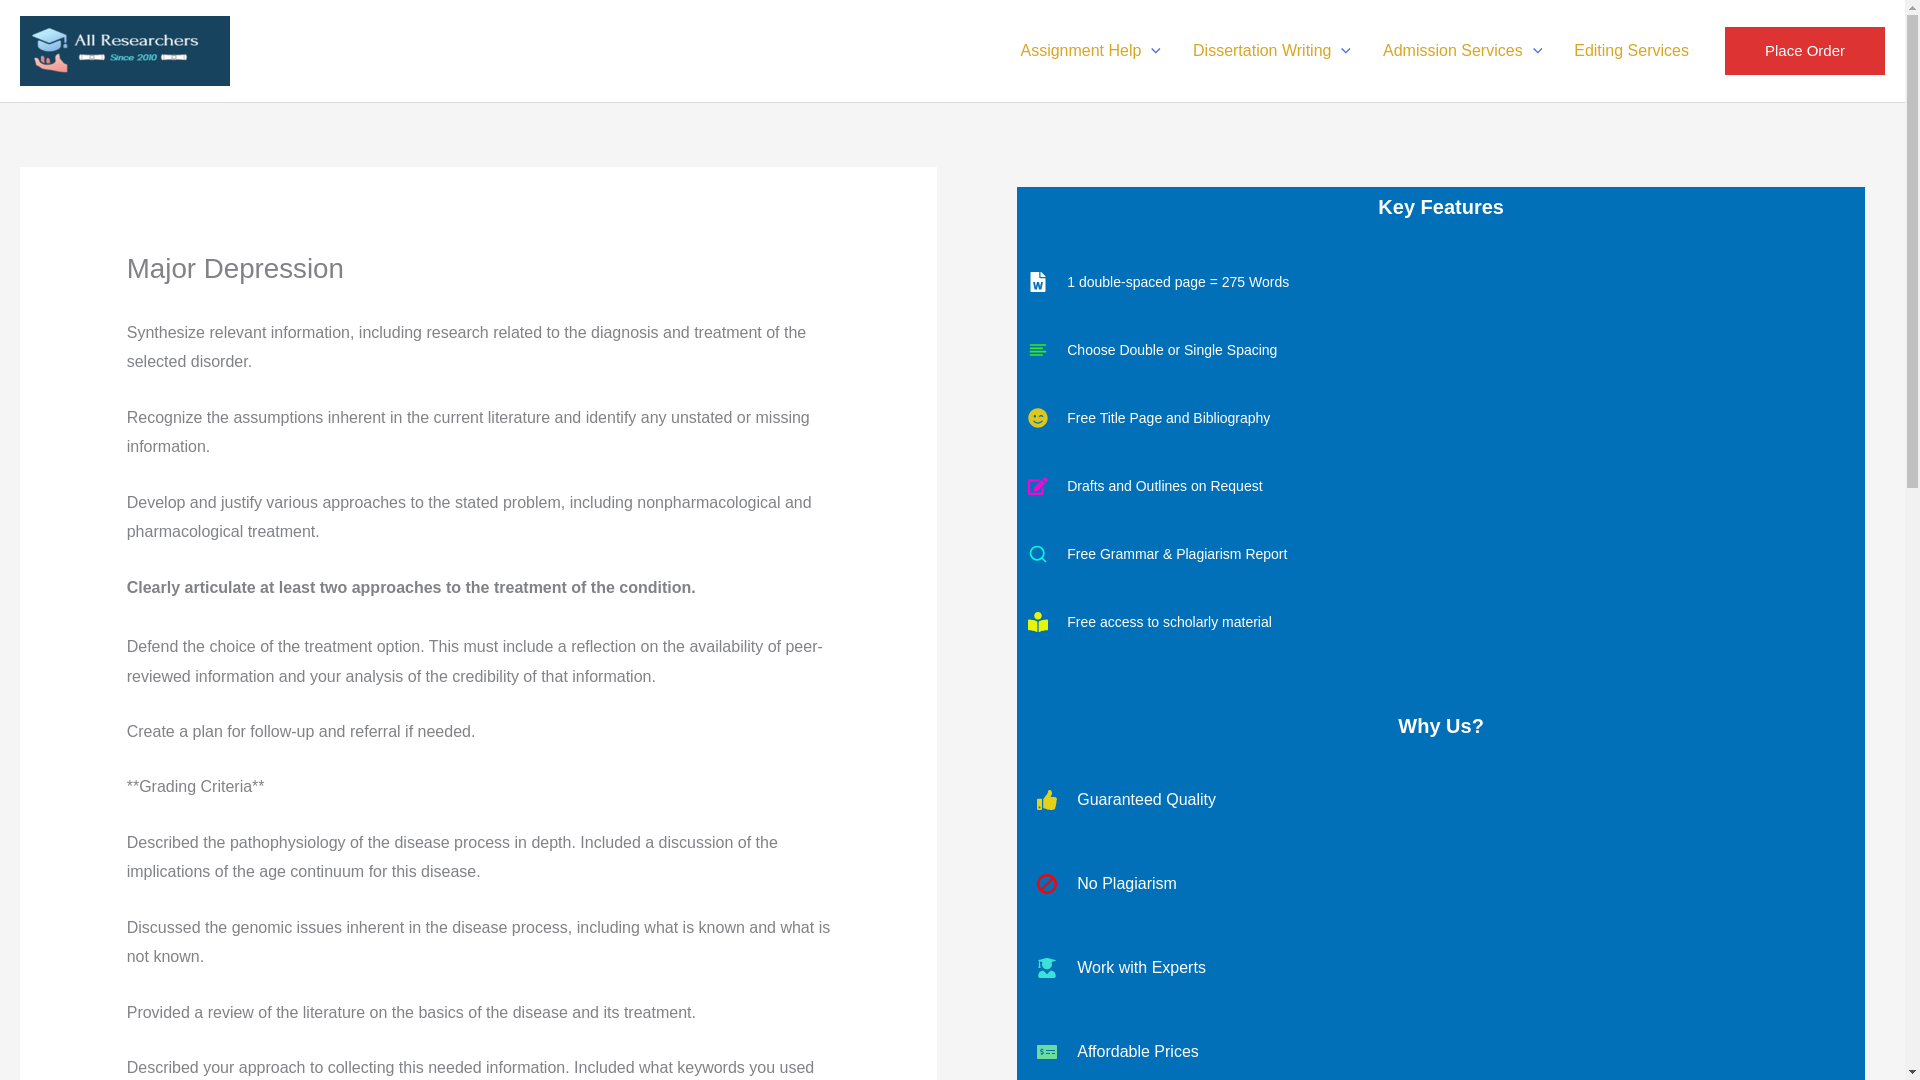  Describe the element at coordinates (1462, 51) in the screenshot. I see `Admission Services` at that location.